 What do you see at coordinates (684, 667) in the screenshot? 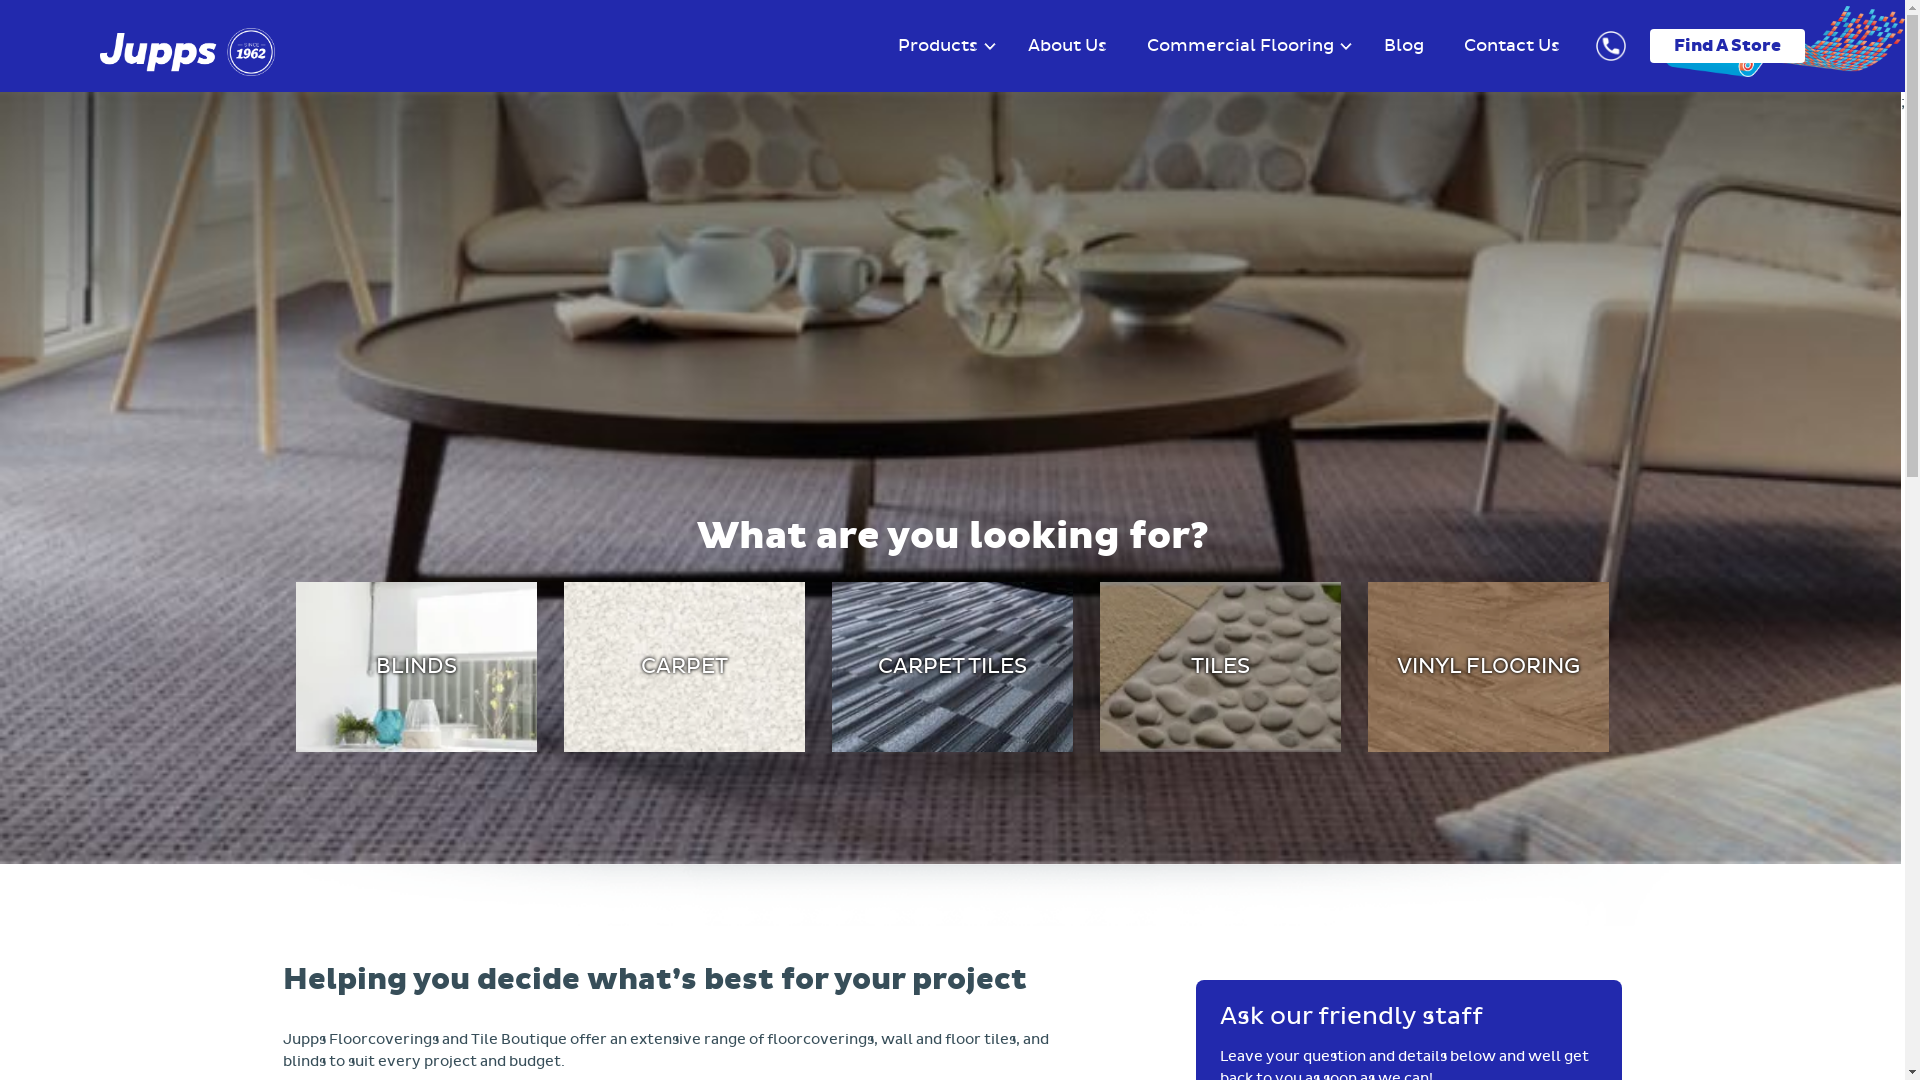
I see `CARPET` at bounding box center [684, 667].